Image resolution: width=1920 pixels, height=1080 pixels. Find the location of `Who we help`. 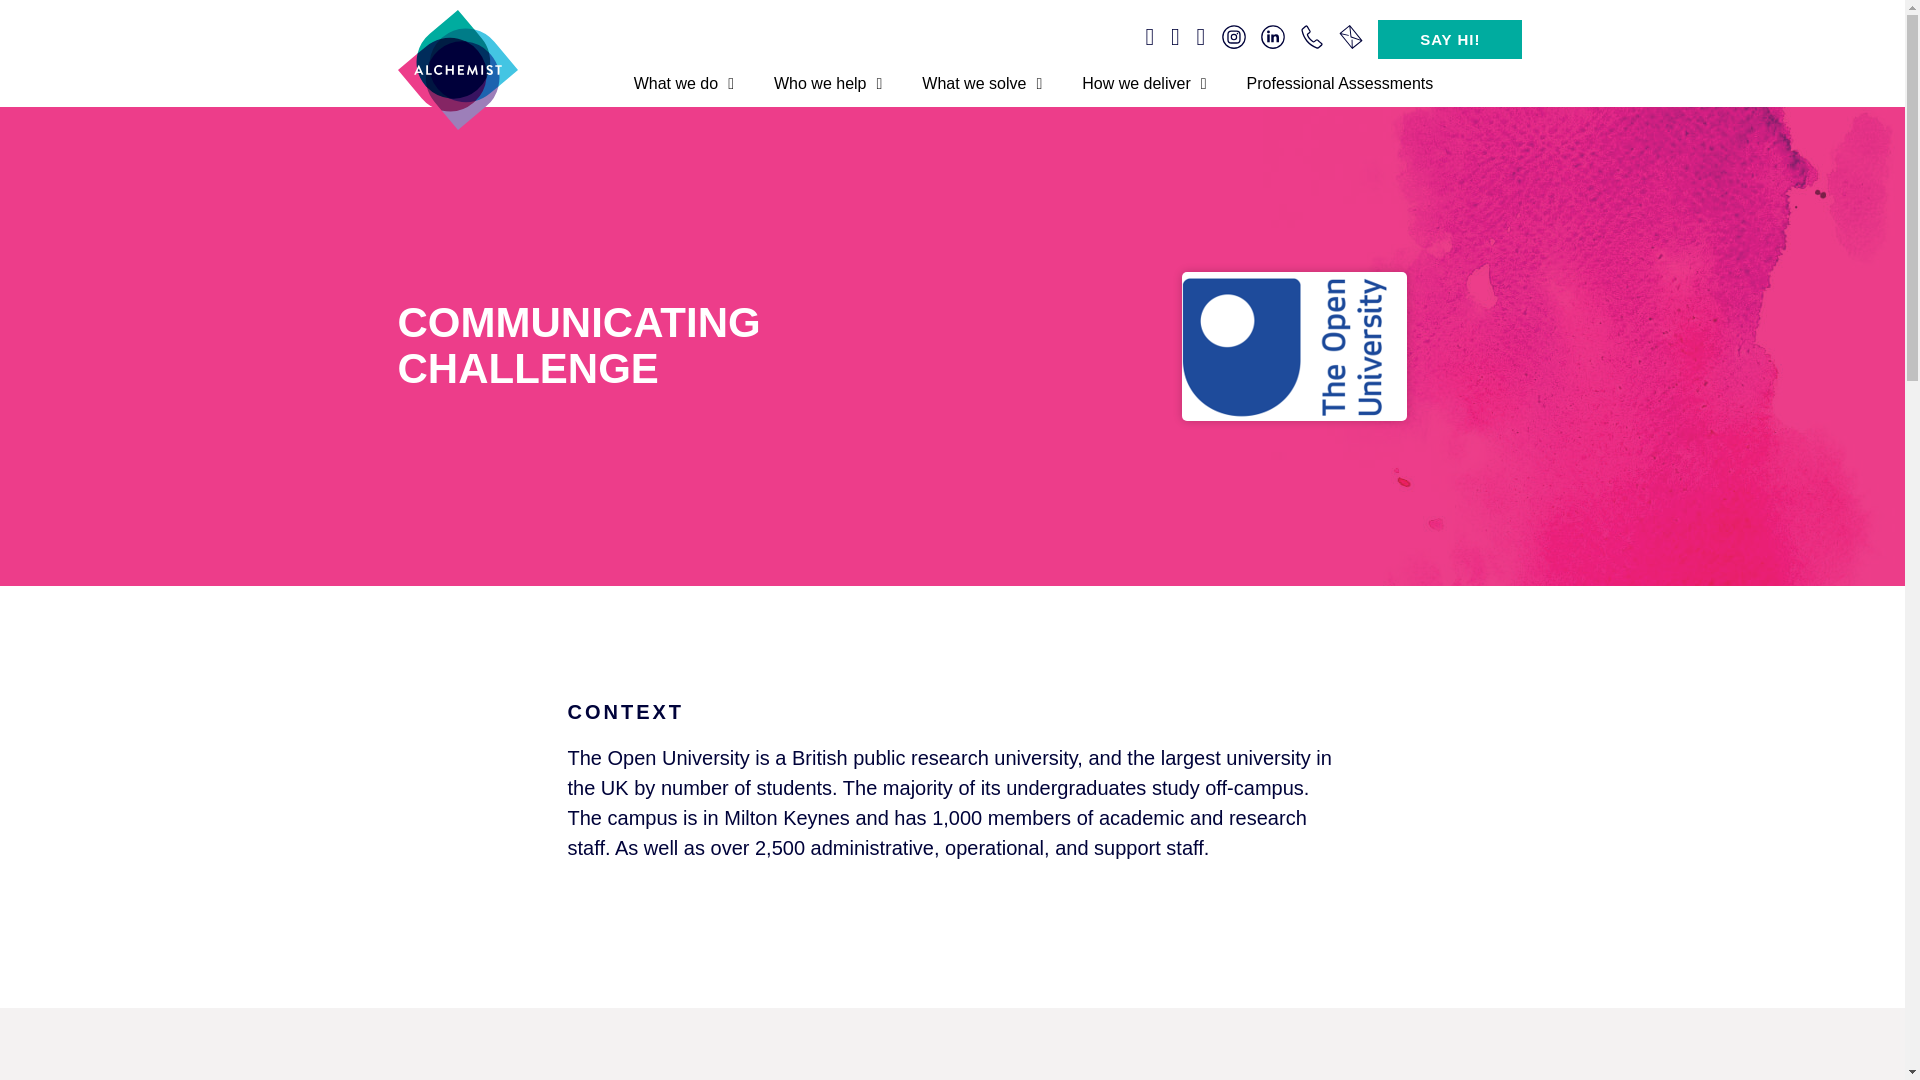

Who we help is located at coordinates (828, 83).